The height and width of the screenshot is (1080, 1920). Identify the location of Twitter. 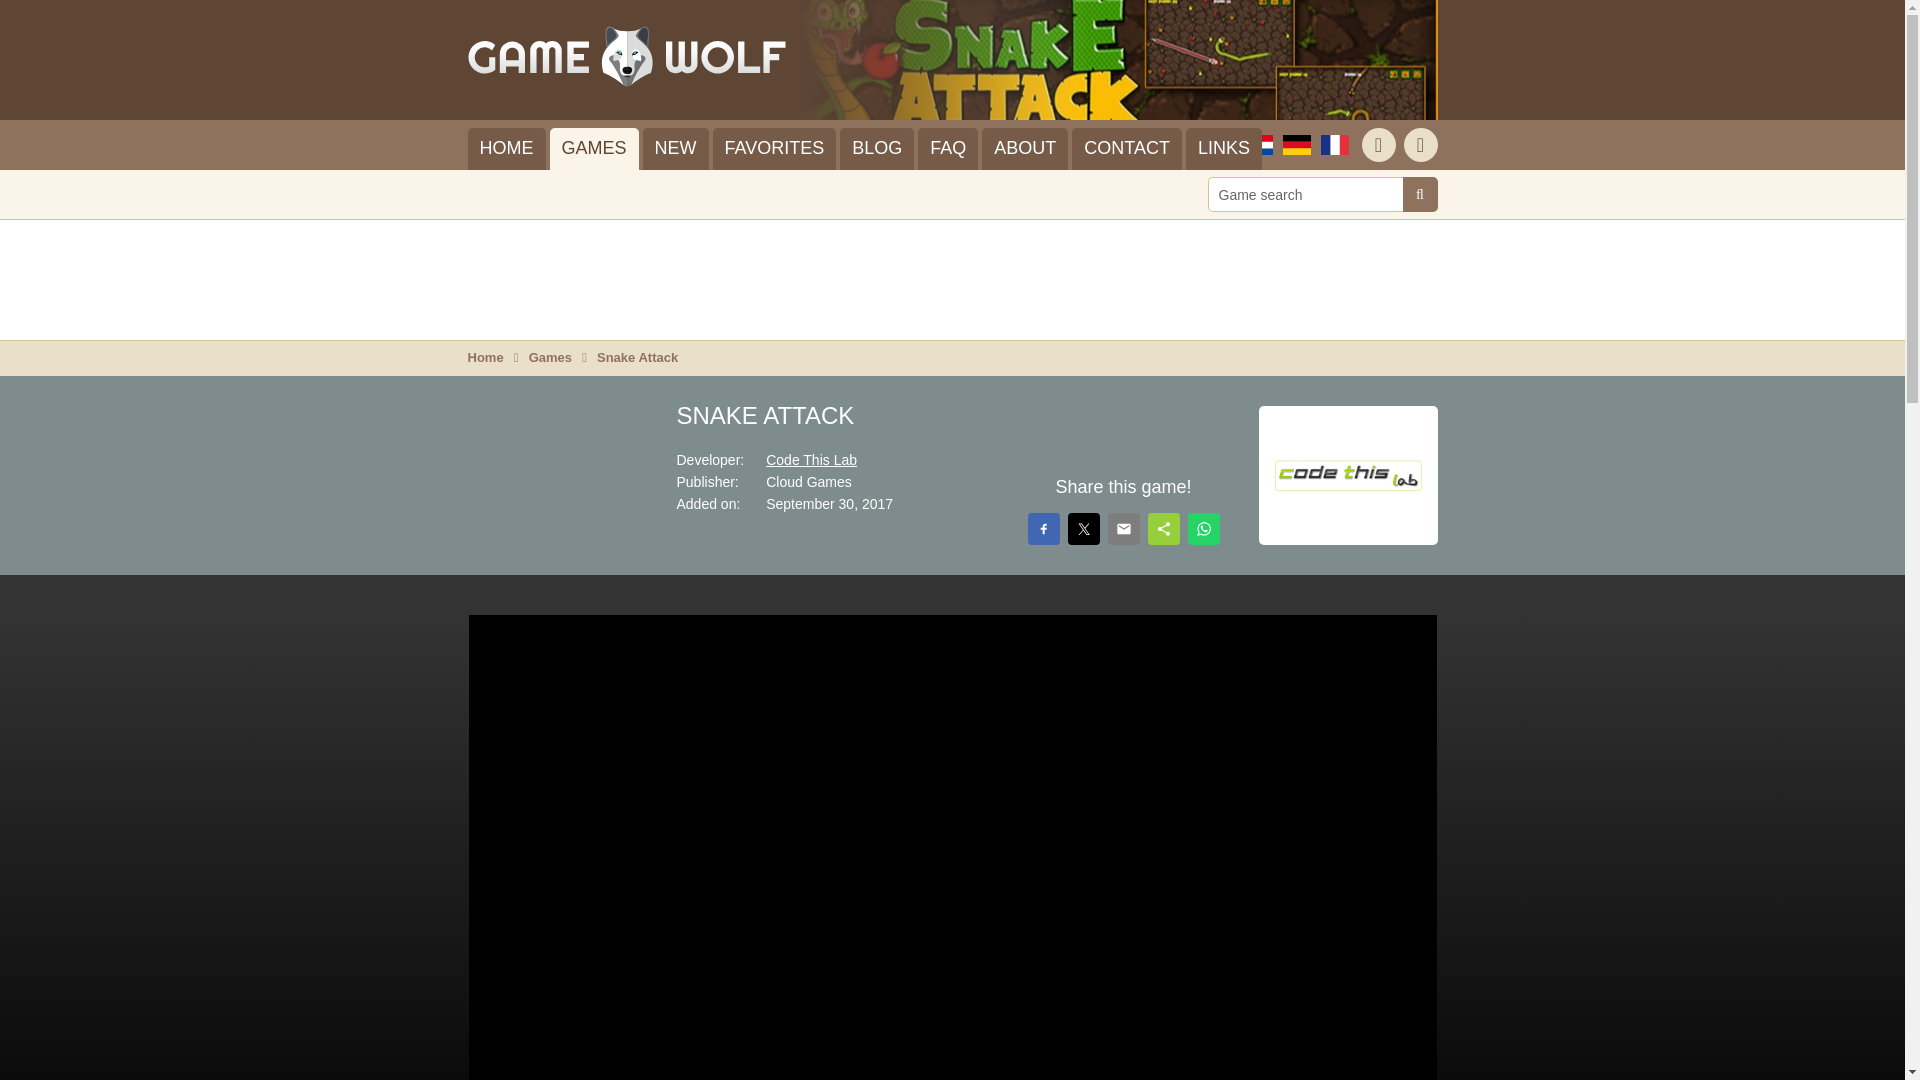
(1420, 145).